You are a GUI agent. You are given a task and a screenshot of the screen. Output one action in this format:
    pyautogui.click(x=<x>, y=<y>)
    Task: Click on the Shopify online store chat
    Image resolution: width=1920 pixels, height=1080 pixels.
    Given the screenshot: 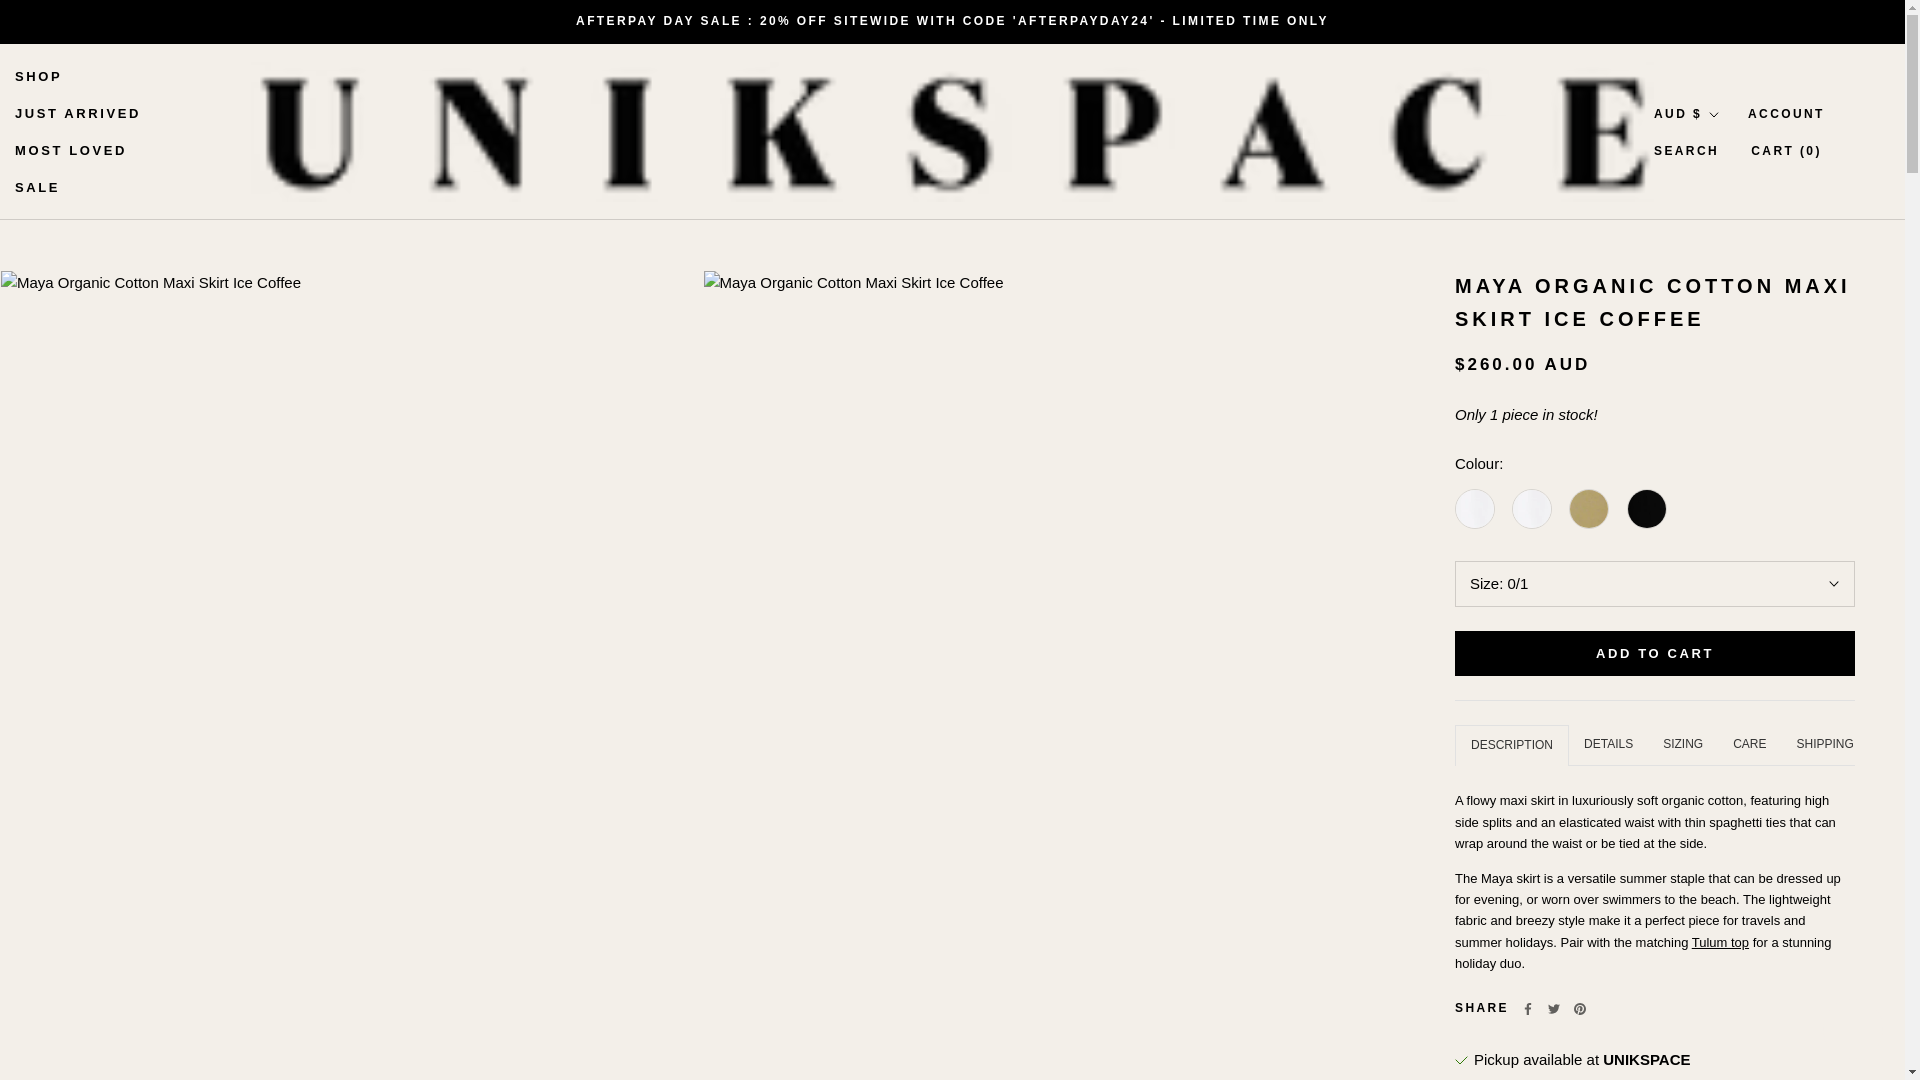 What is the action you would take?
    pyautogui.click(x=1852, y=1031)
    